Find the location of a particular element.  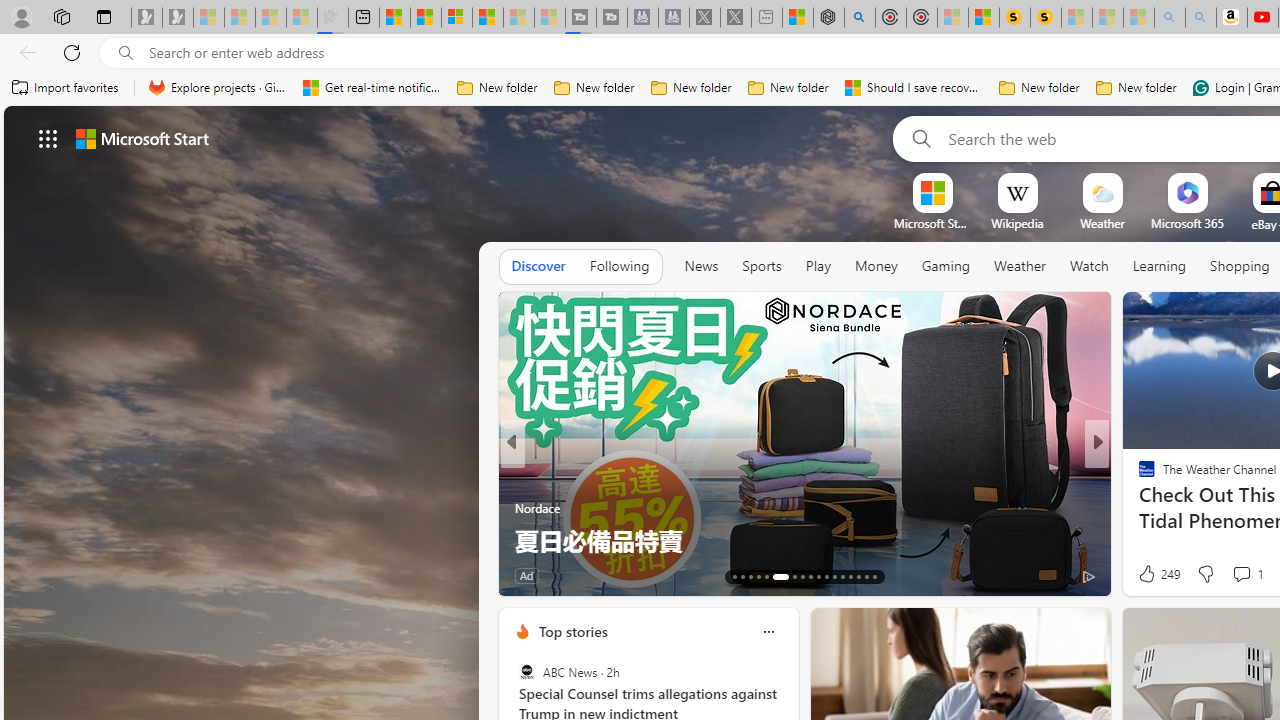

poe - Search is located at coordinates (860, 18).